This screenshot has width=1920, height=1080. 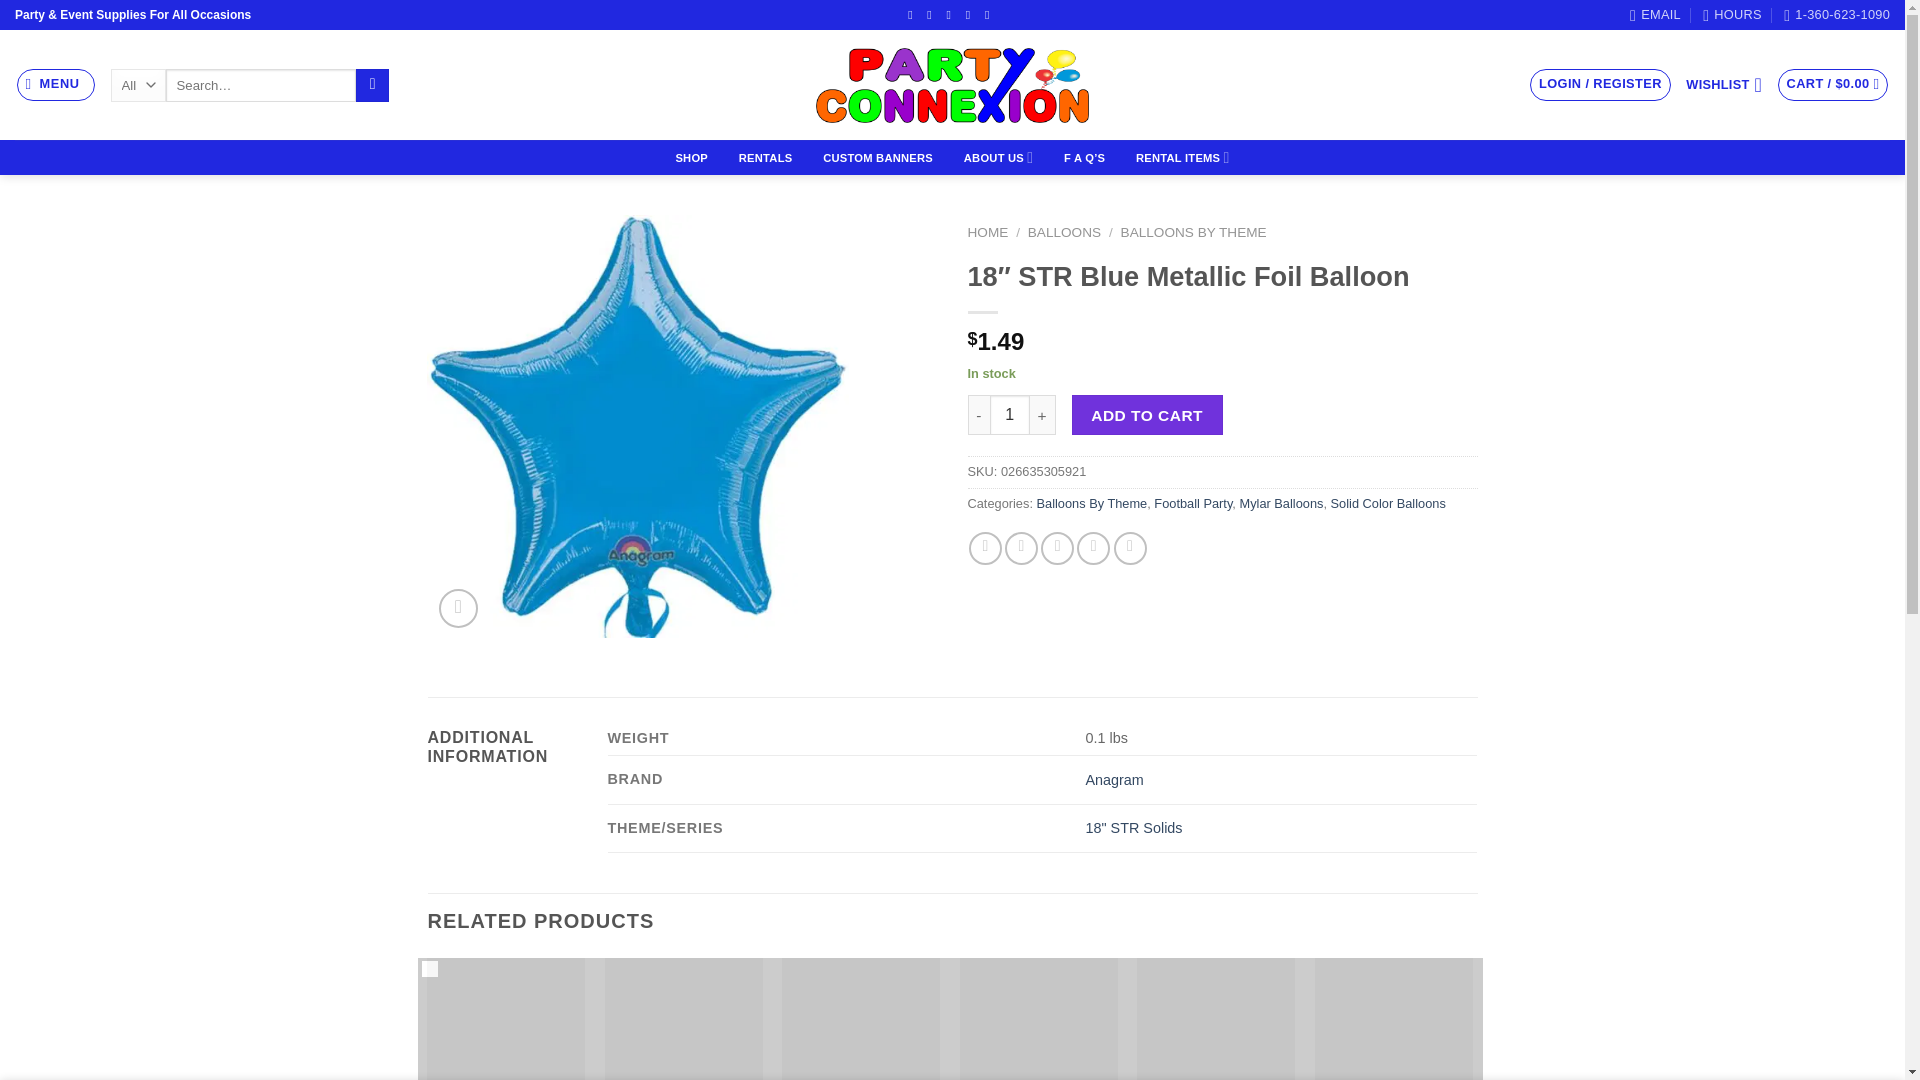 What do you see at coordinates (878, 158) in the screenshot?
I see `CUSTOM BANNERS` at bounding box center [878, 158].